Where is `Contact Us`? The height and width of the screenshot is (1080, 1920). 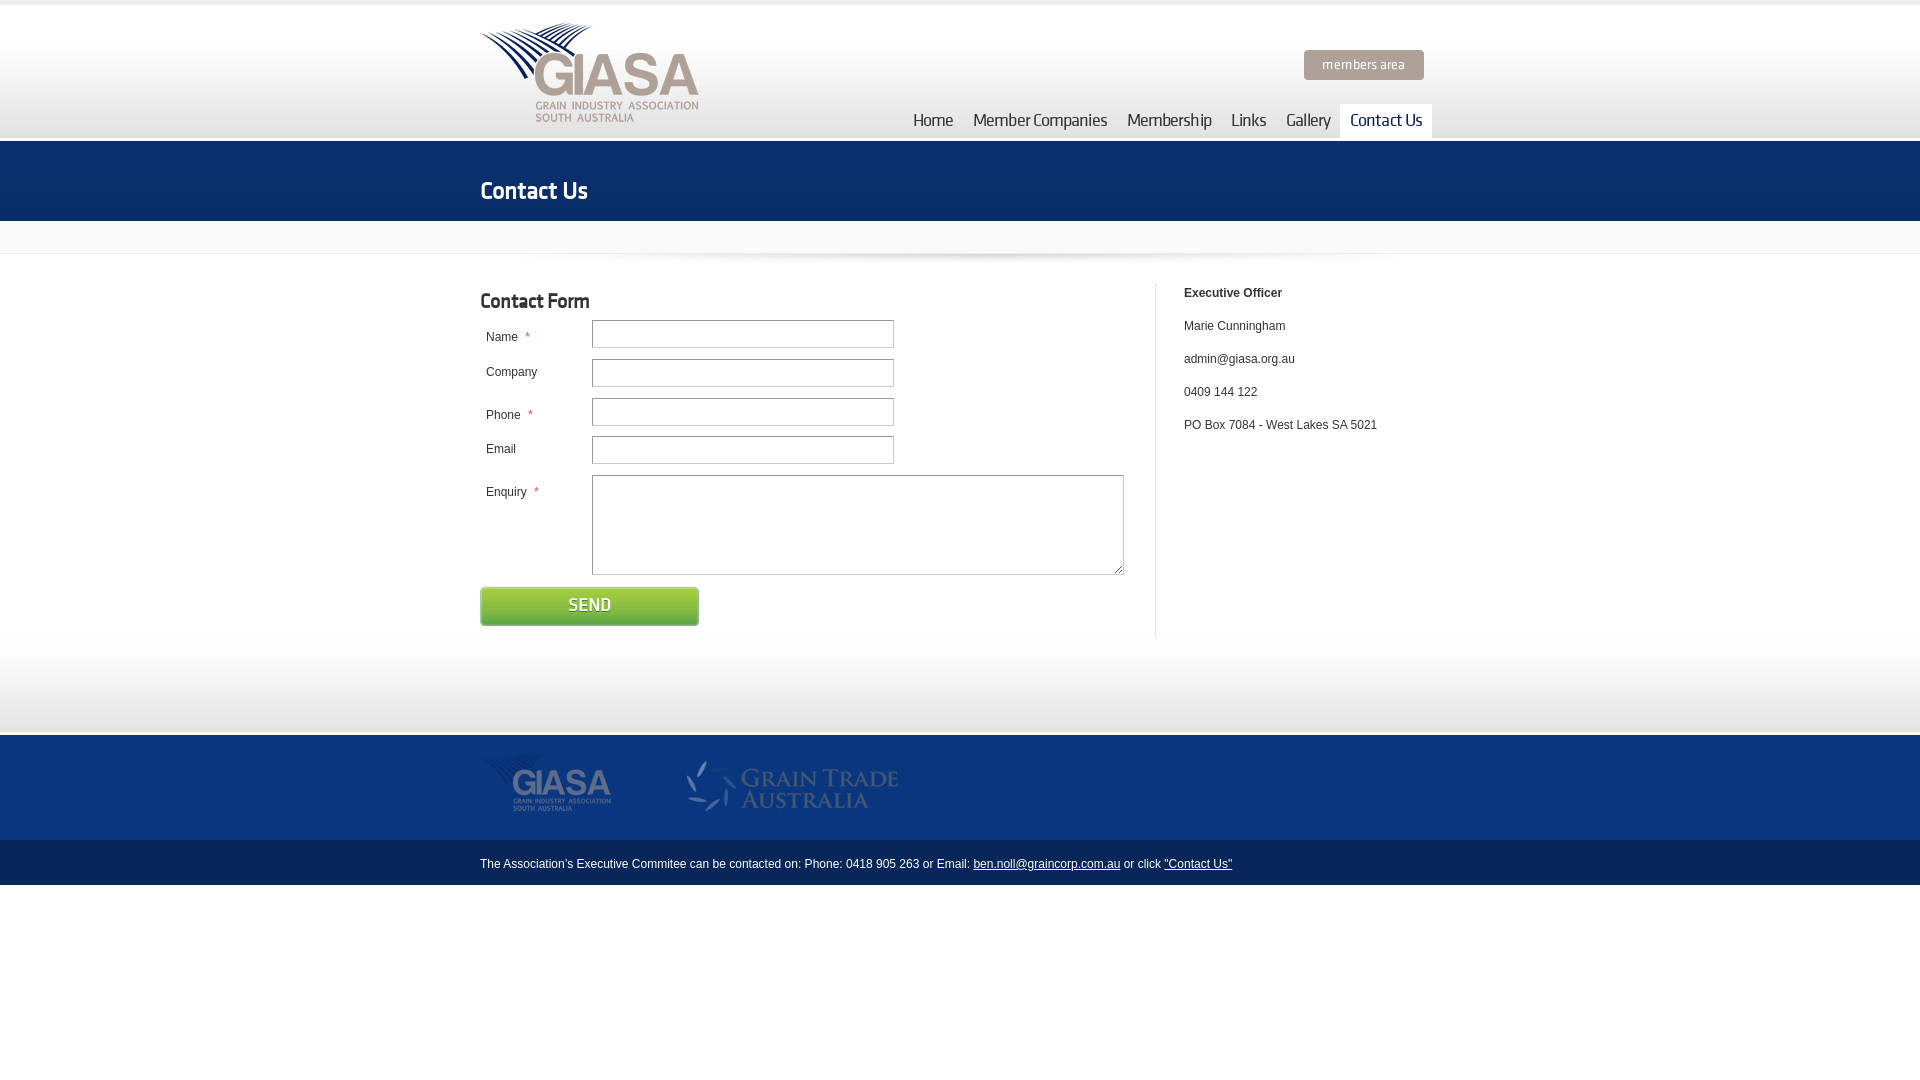 Contact Us is located at coordinates (1386, 121).